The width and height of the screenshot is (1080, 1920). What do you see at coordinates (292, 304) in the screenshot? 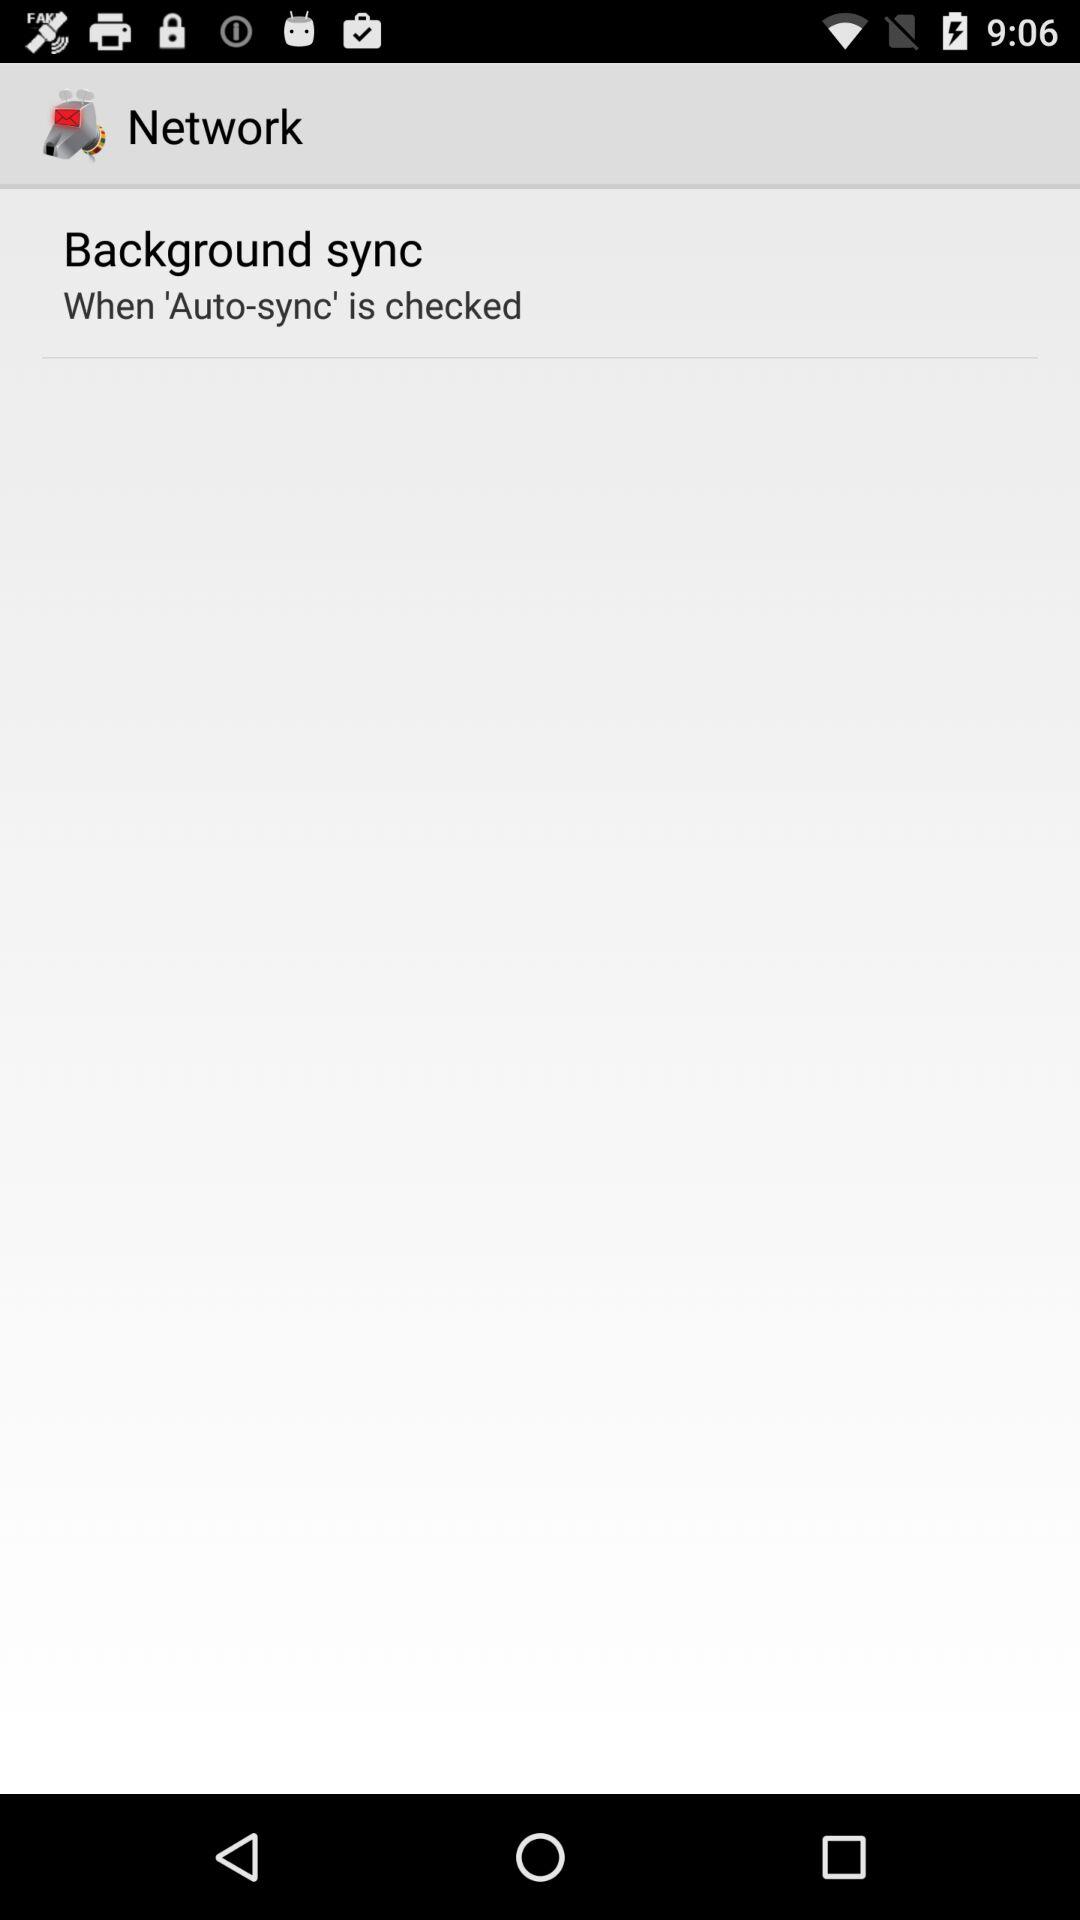
I see `swipe until the when auto sync app` at bounding box center [292, 304].